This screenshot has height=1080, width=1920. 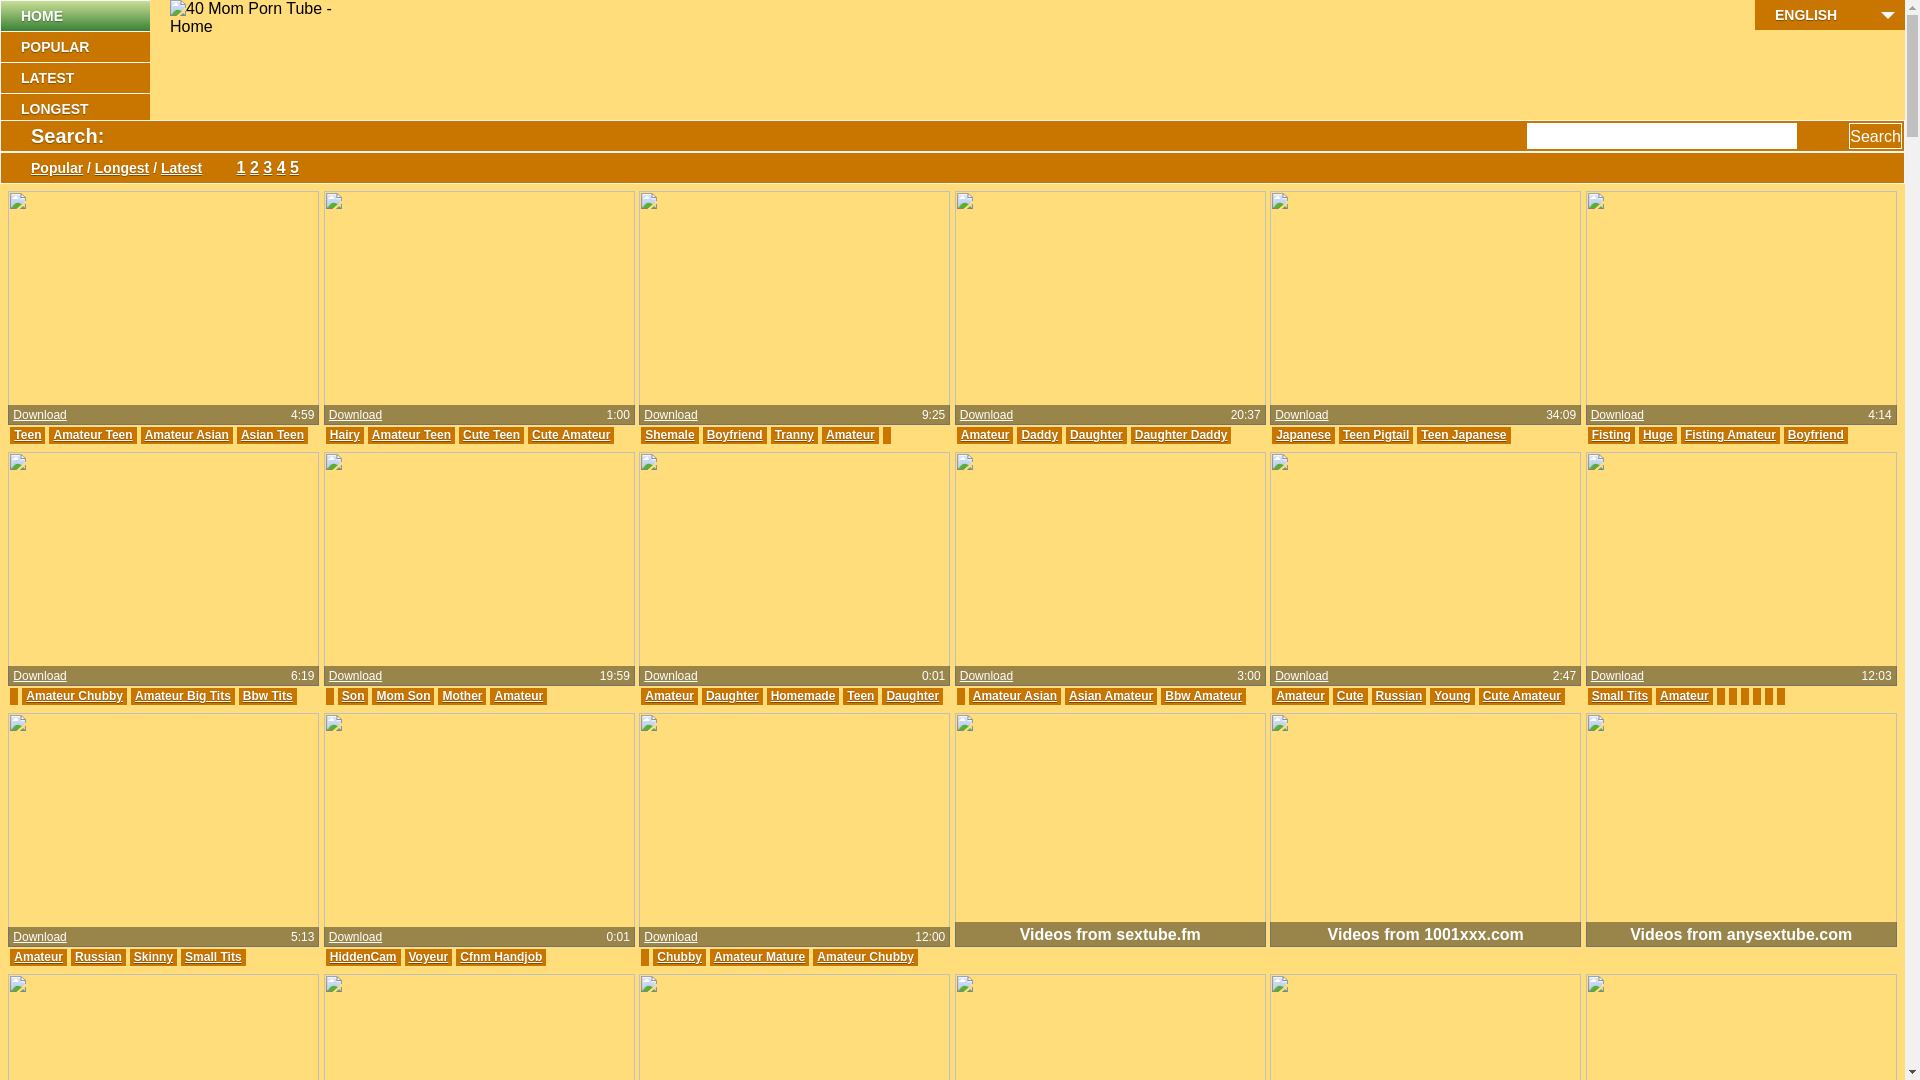 What do you see at coordinates (1107, 738) in the screenshot?
I see `Milf Asian` at bounding box center [1107, 738].